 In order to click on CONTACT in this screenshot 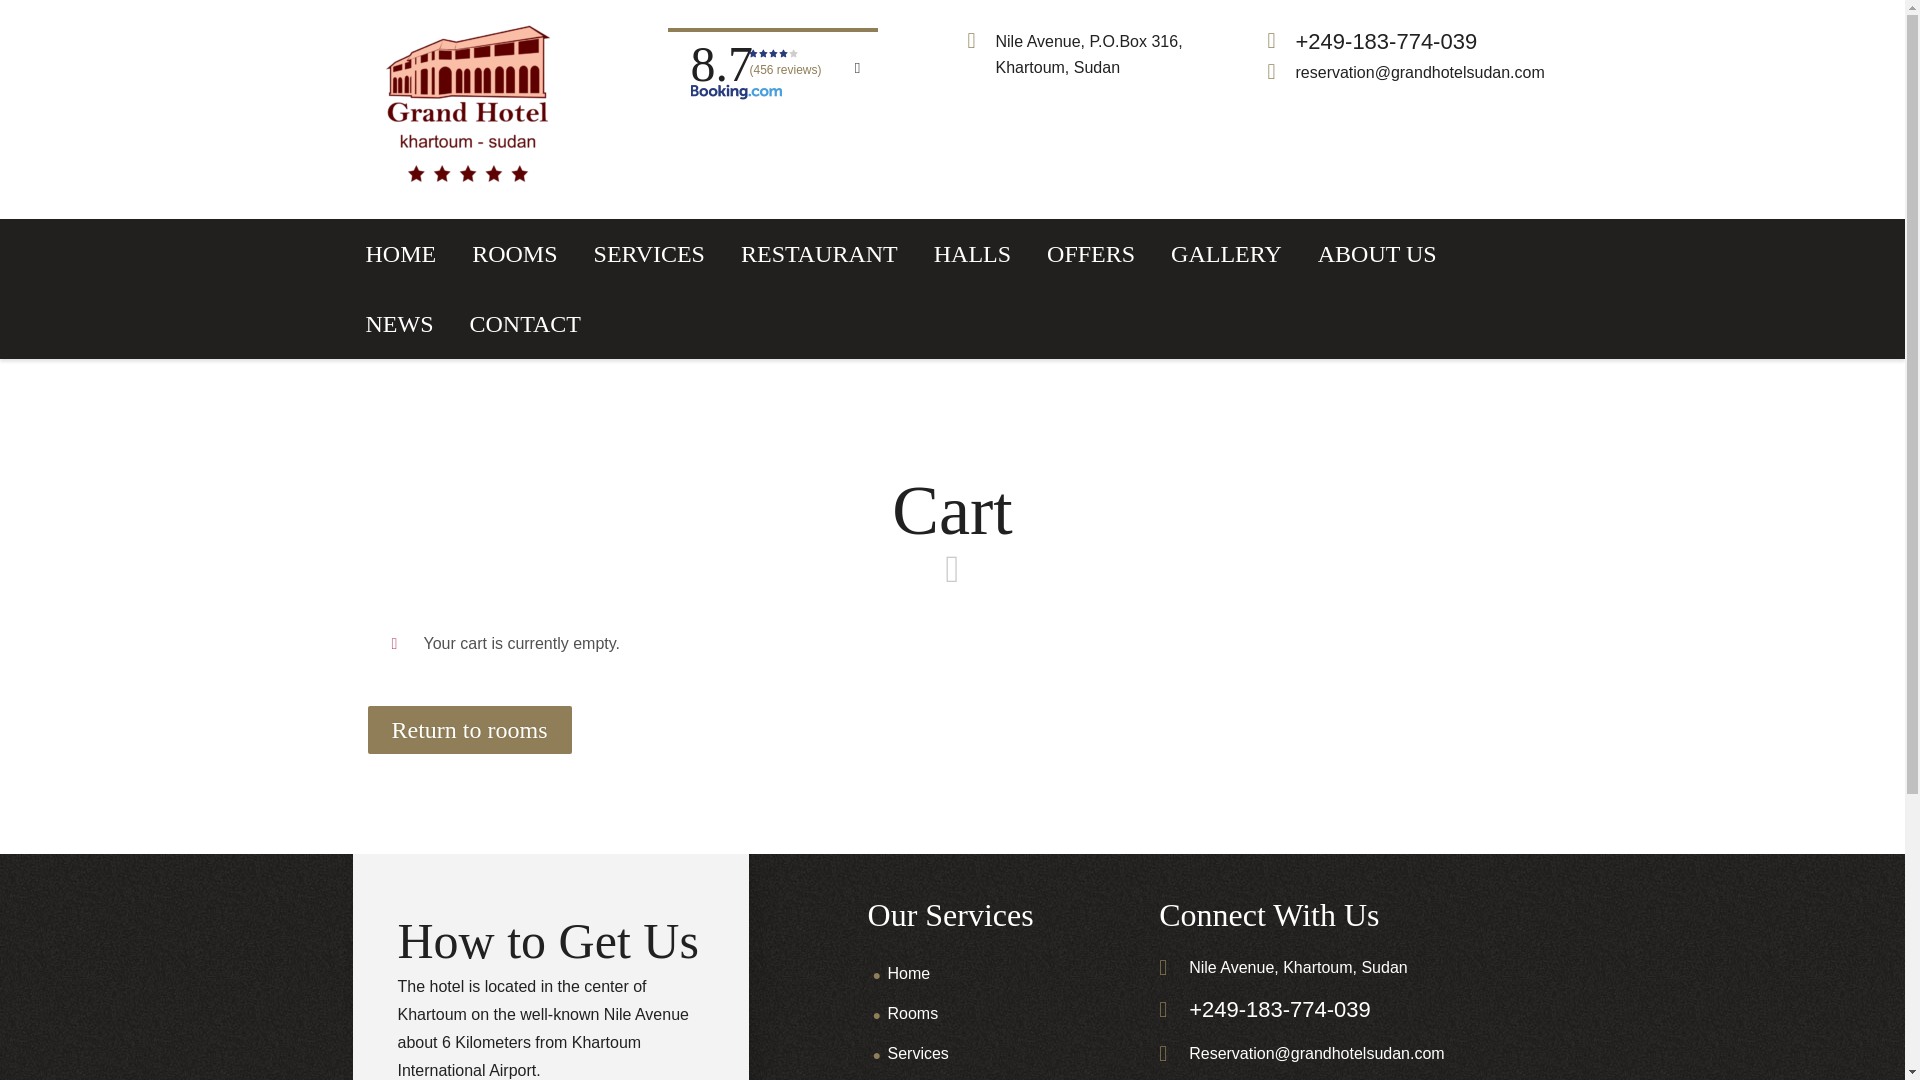, I will do `click(525, 324)`.